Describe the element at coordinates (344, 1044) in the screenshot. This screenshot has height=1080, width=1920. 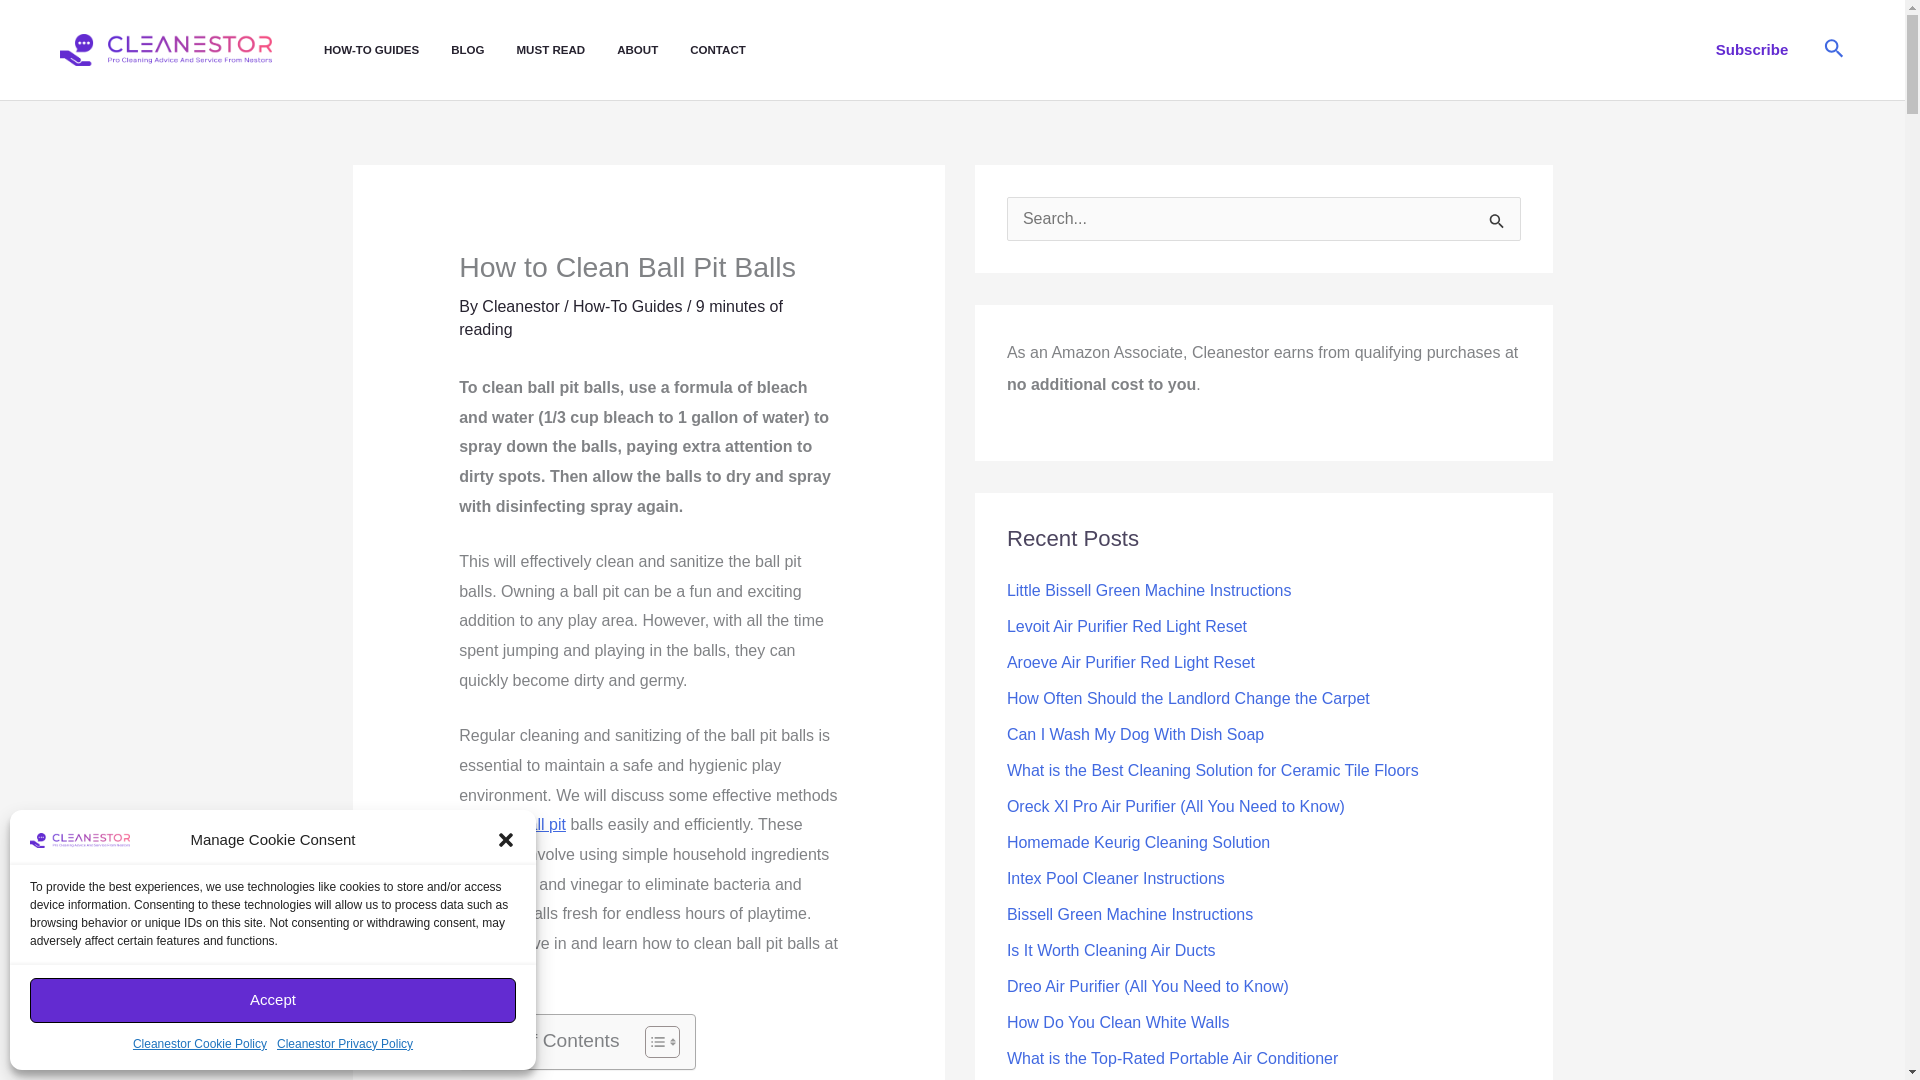
I see `Cleanestor Privacy Policy` at that location.